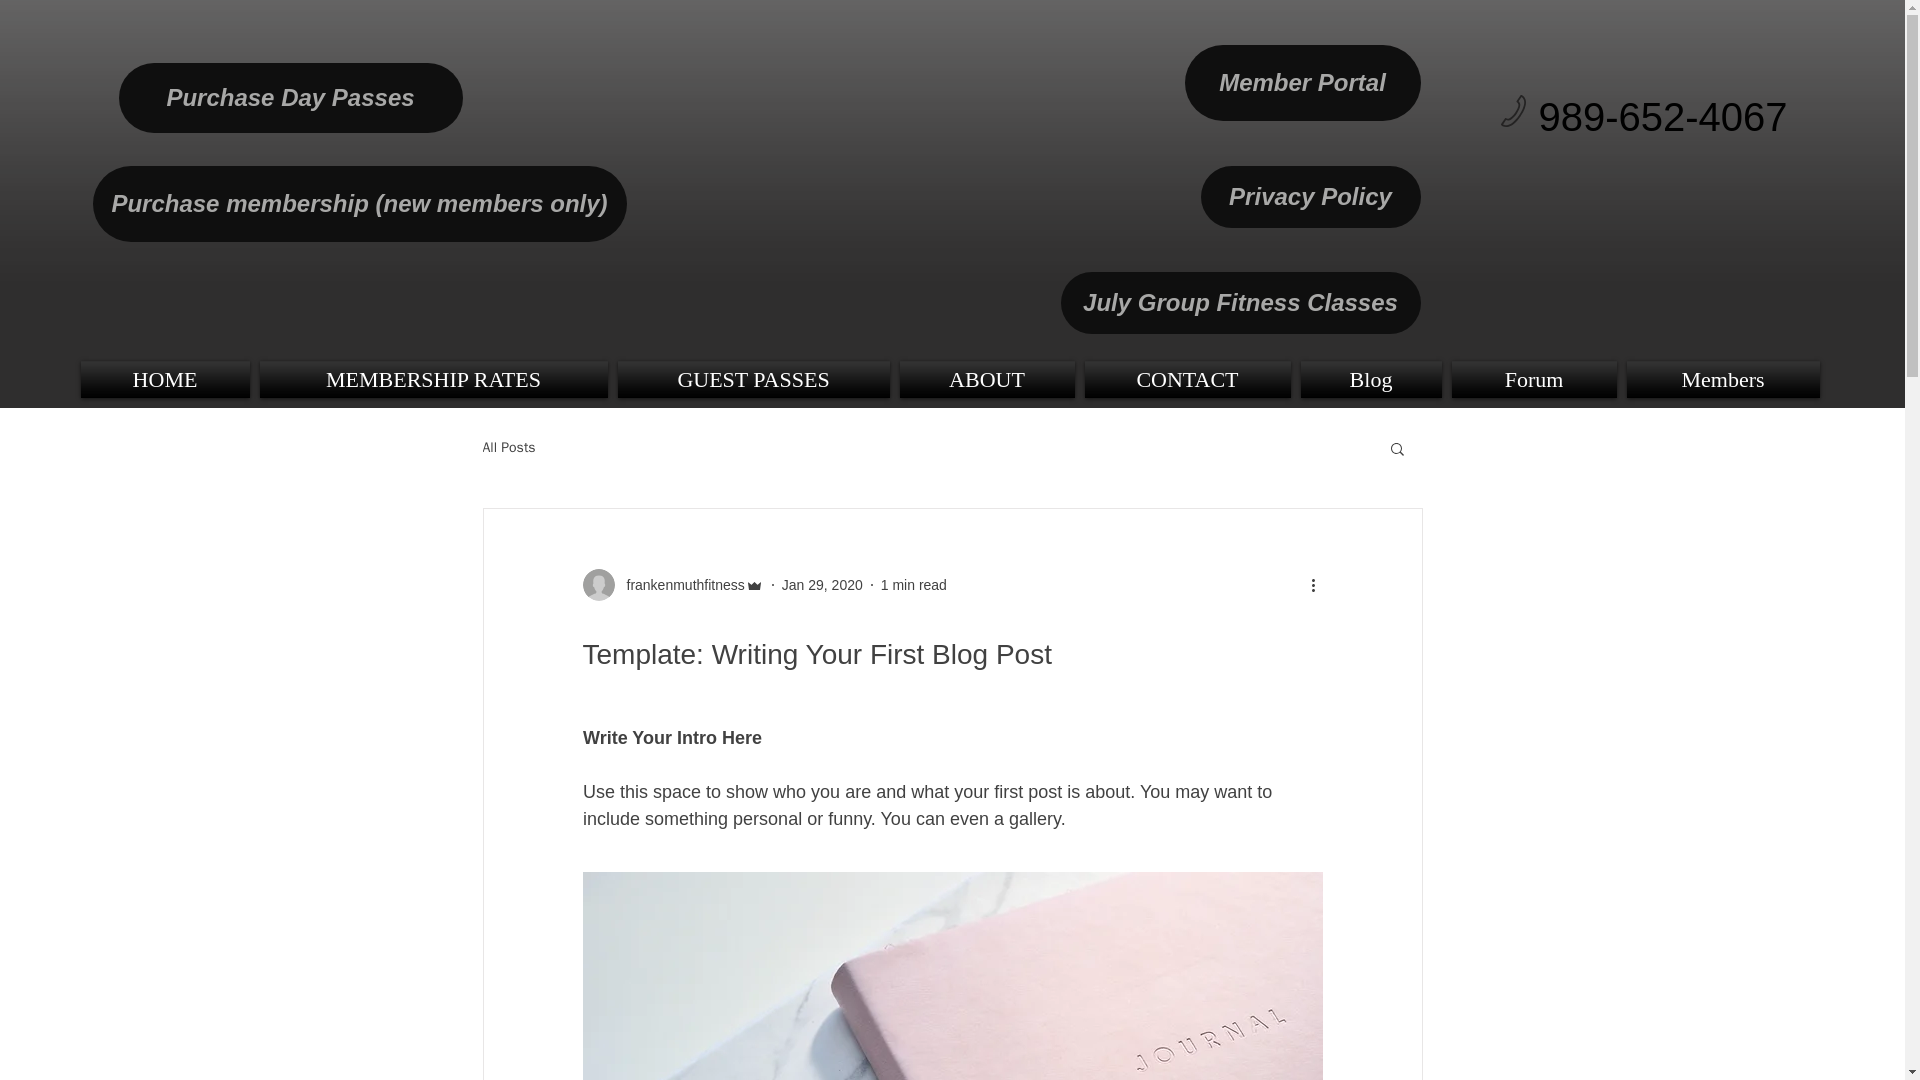  Describe the element at coordinates (508, 447) in the screenshot. I see `All Posts` at that location.